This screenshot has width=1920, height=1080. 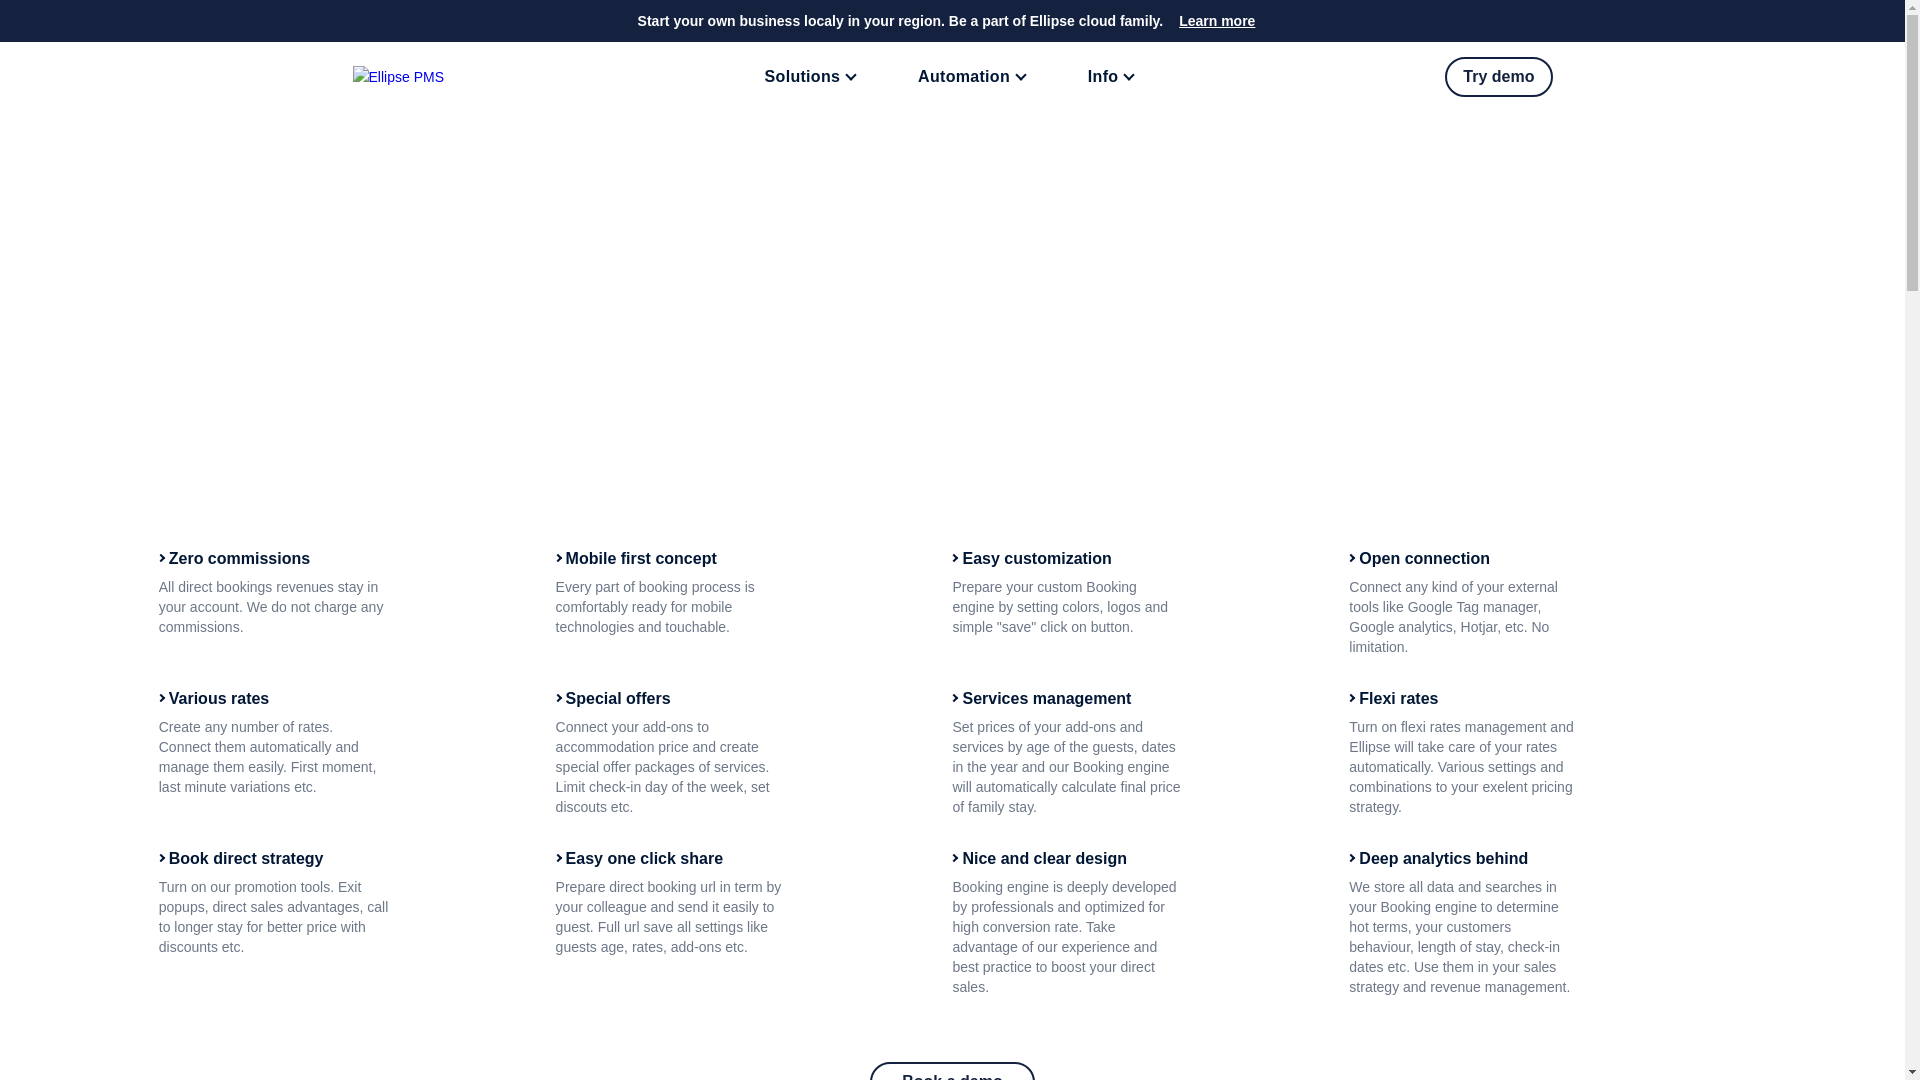 What do you see at coordinates (974, 77) in the screenshot?
I see `Automation` at bounding box center [974, 77].